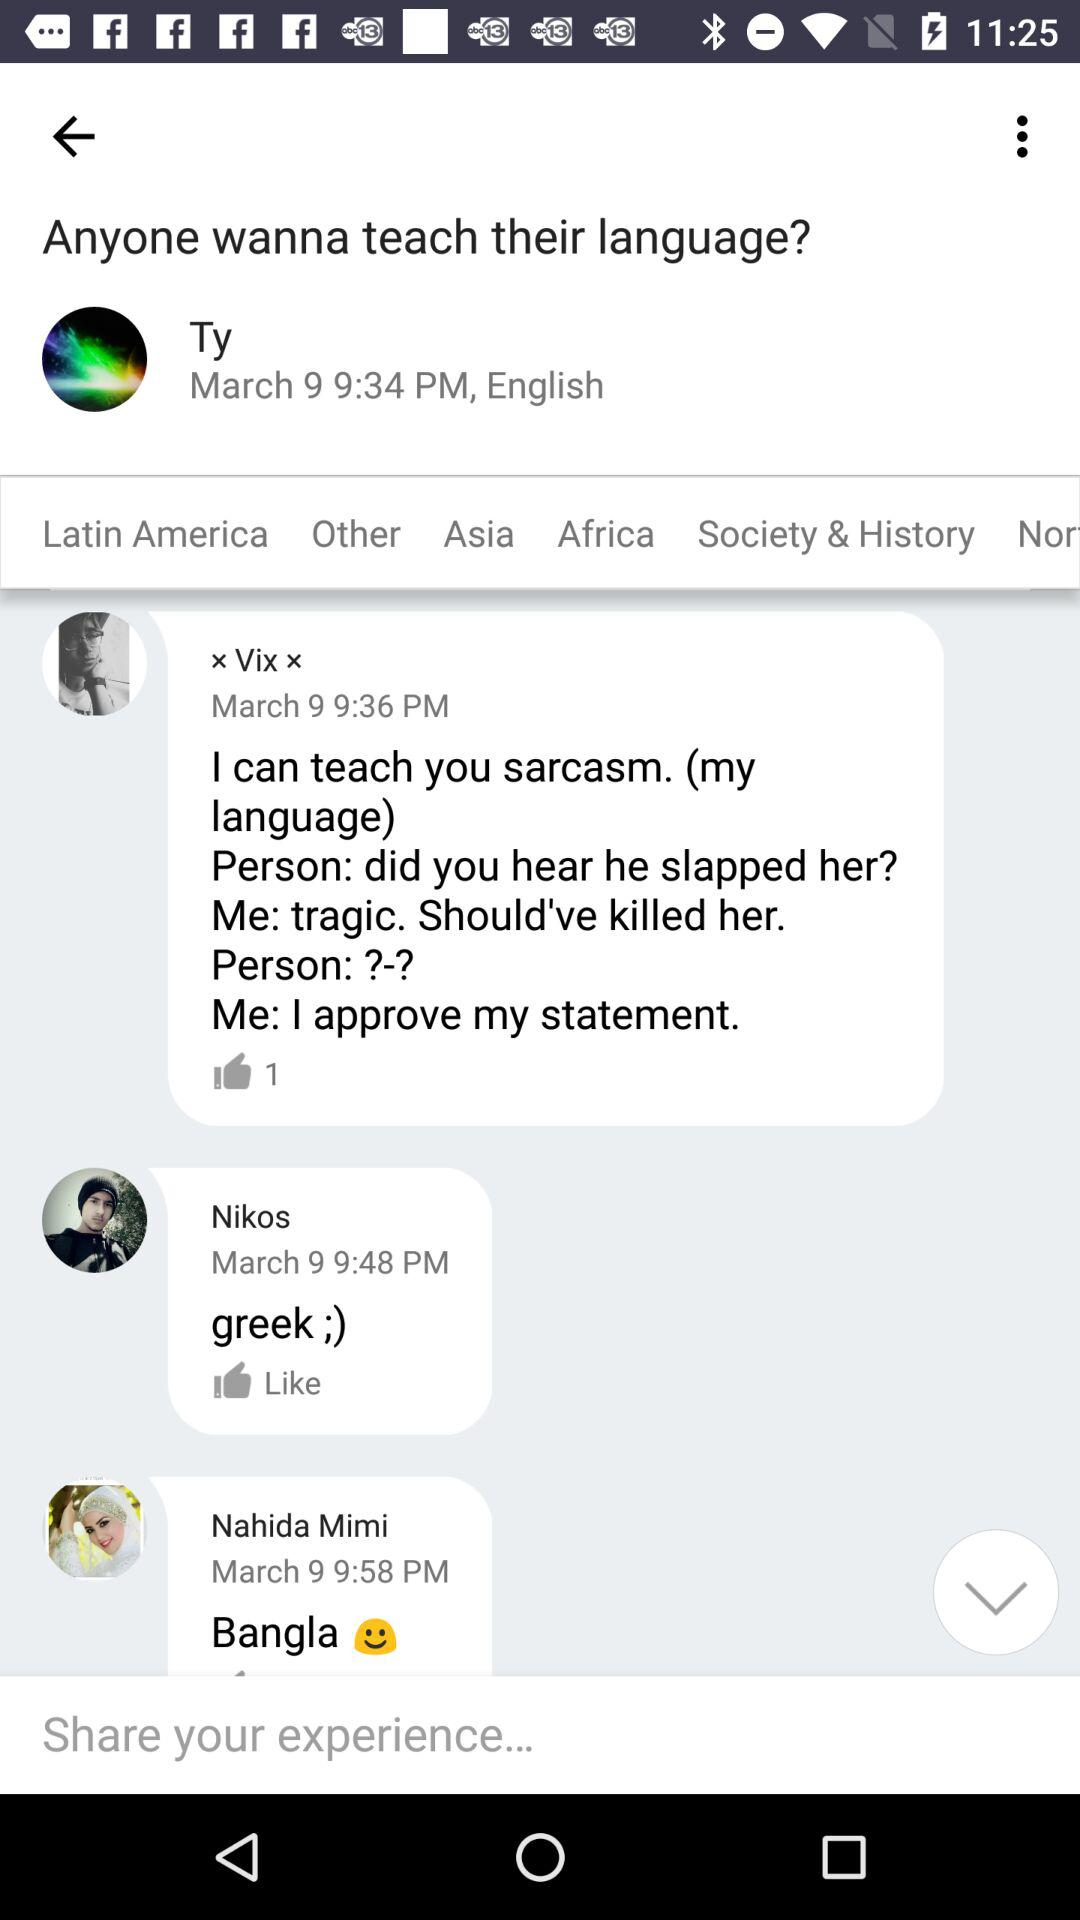  Describe the element at coordinates (995, 1592) in the screenshot. I see `tap item next to the march 9 9 icon` at that location.